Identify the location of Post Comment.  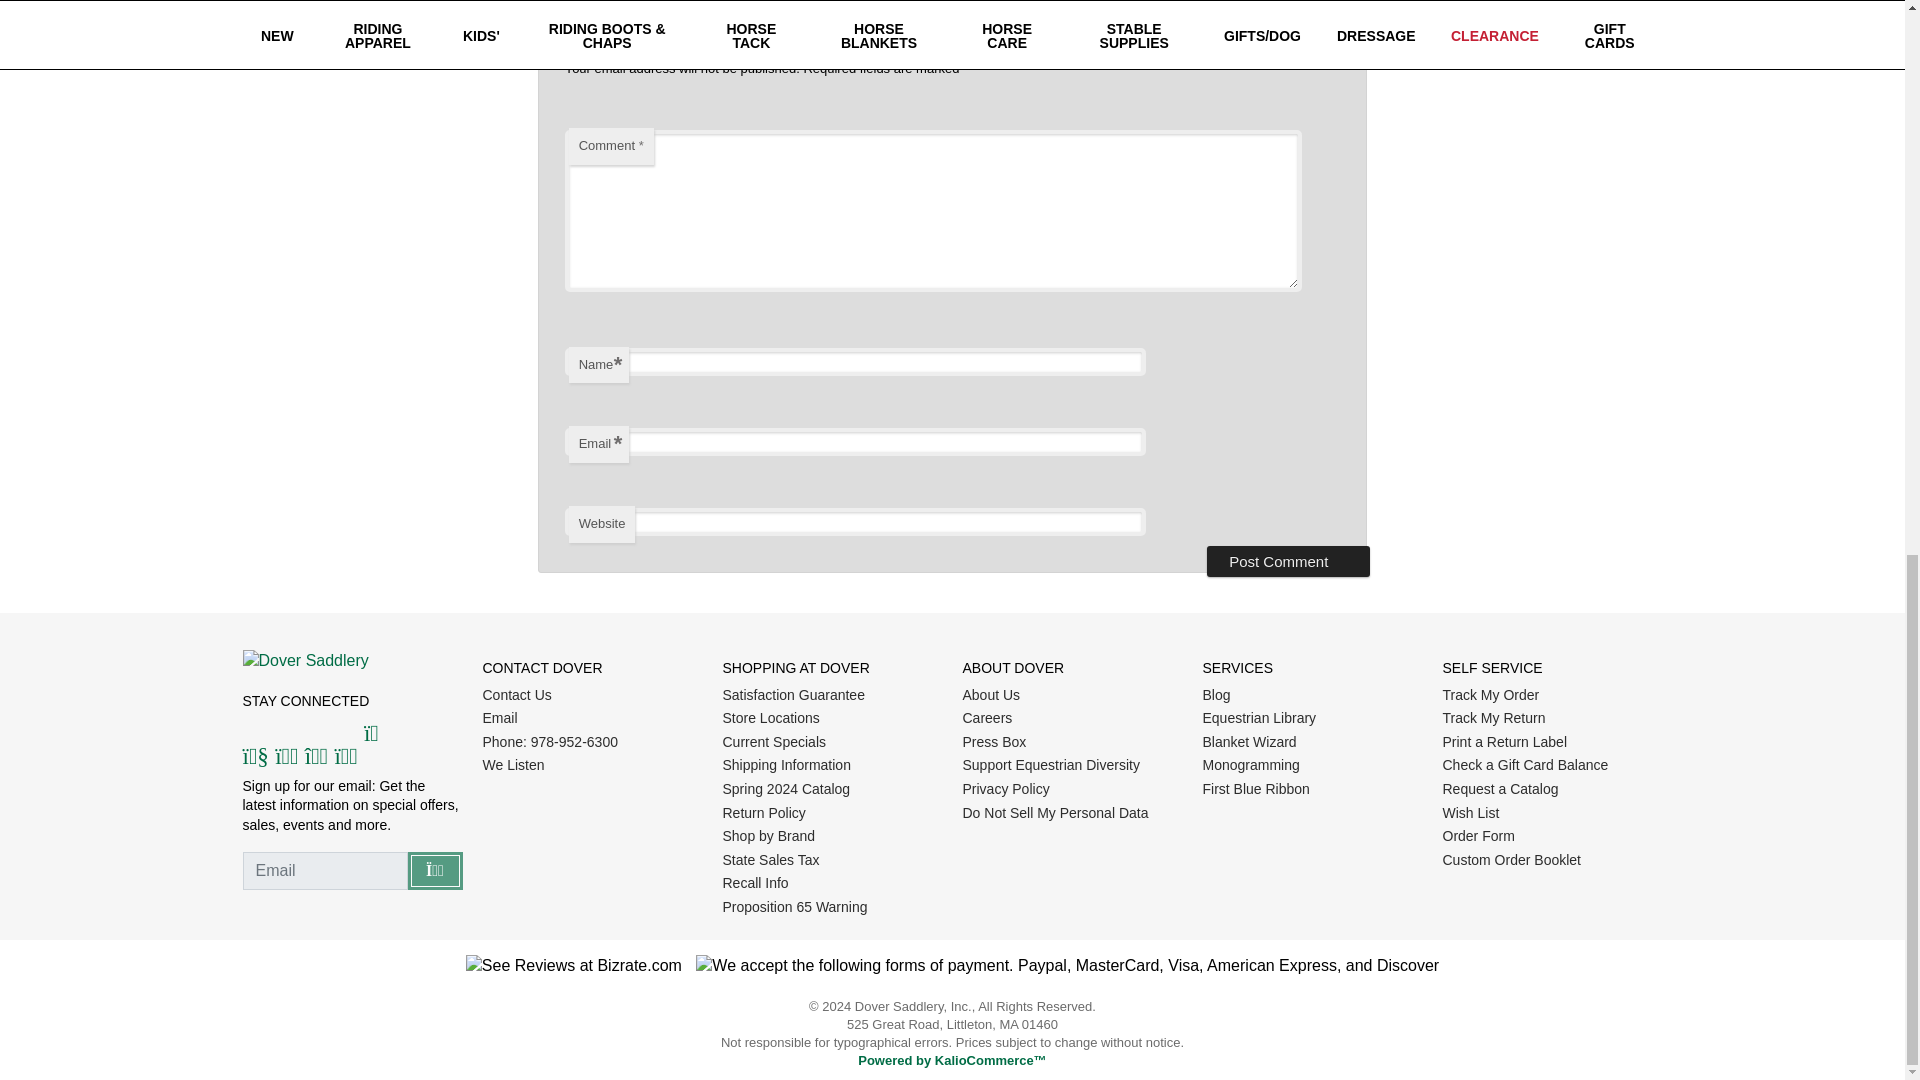
(1288, 561).